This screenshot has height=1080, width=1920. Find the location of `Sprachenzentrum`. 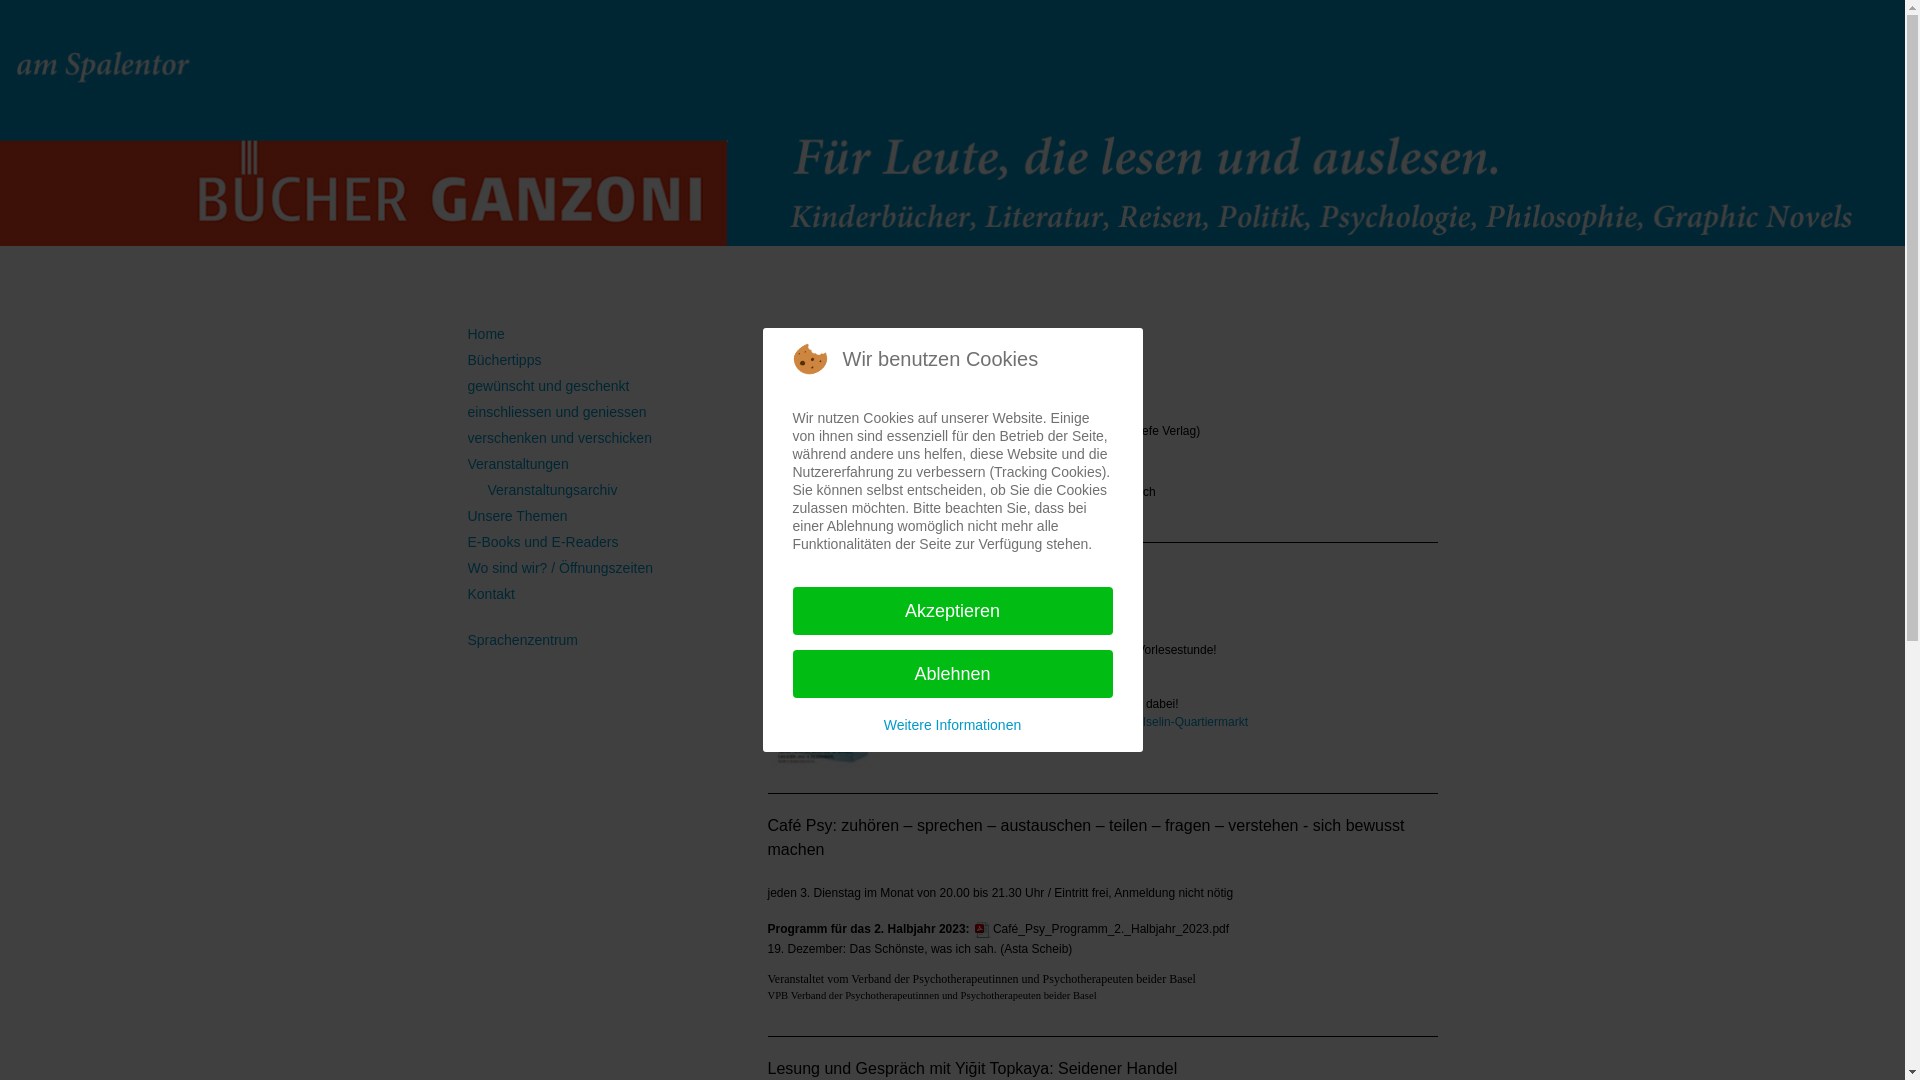

Sprachenzentrum is located at coordinates (524, 640).